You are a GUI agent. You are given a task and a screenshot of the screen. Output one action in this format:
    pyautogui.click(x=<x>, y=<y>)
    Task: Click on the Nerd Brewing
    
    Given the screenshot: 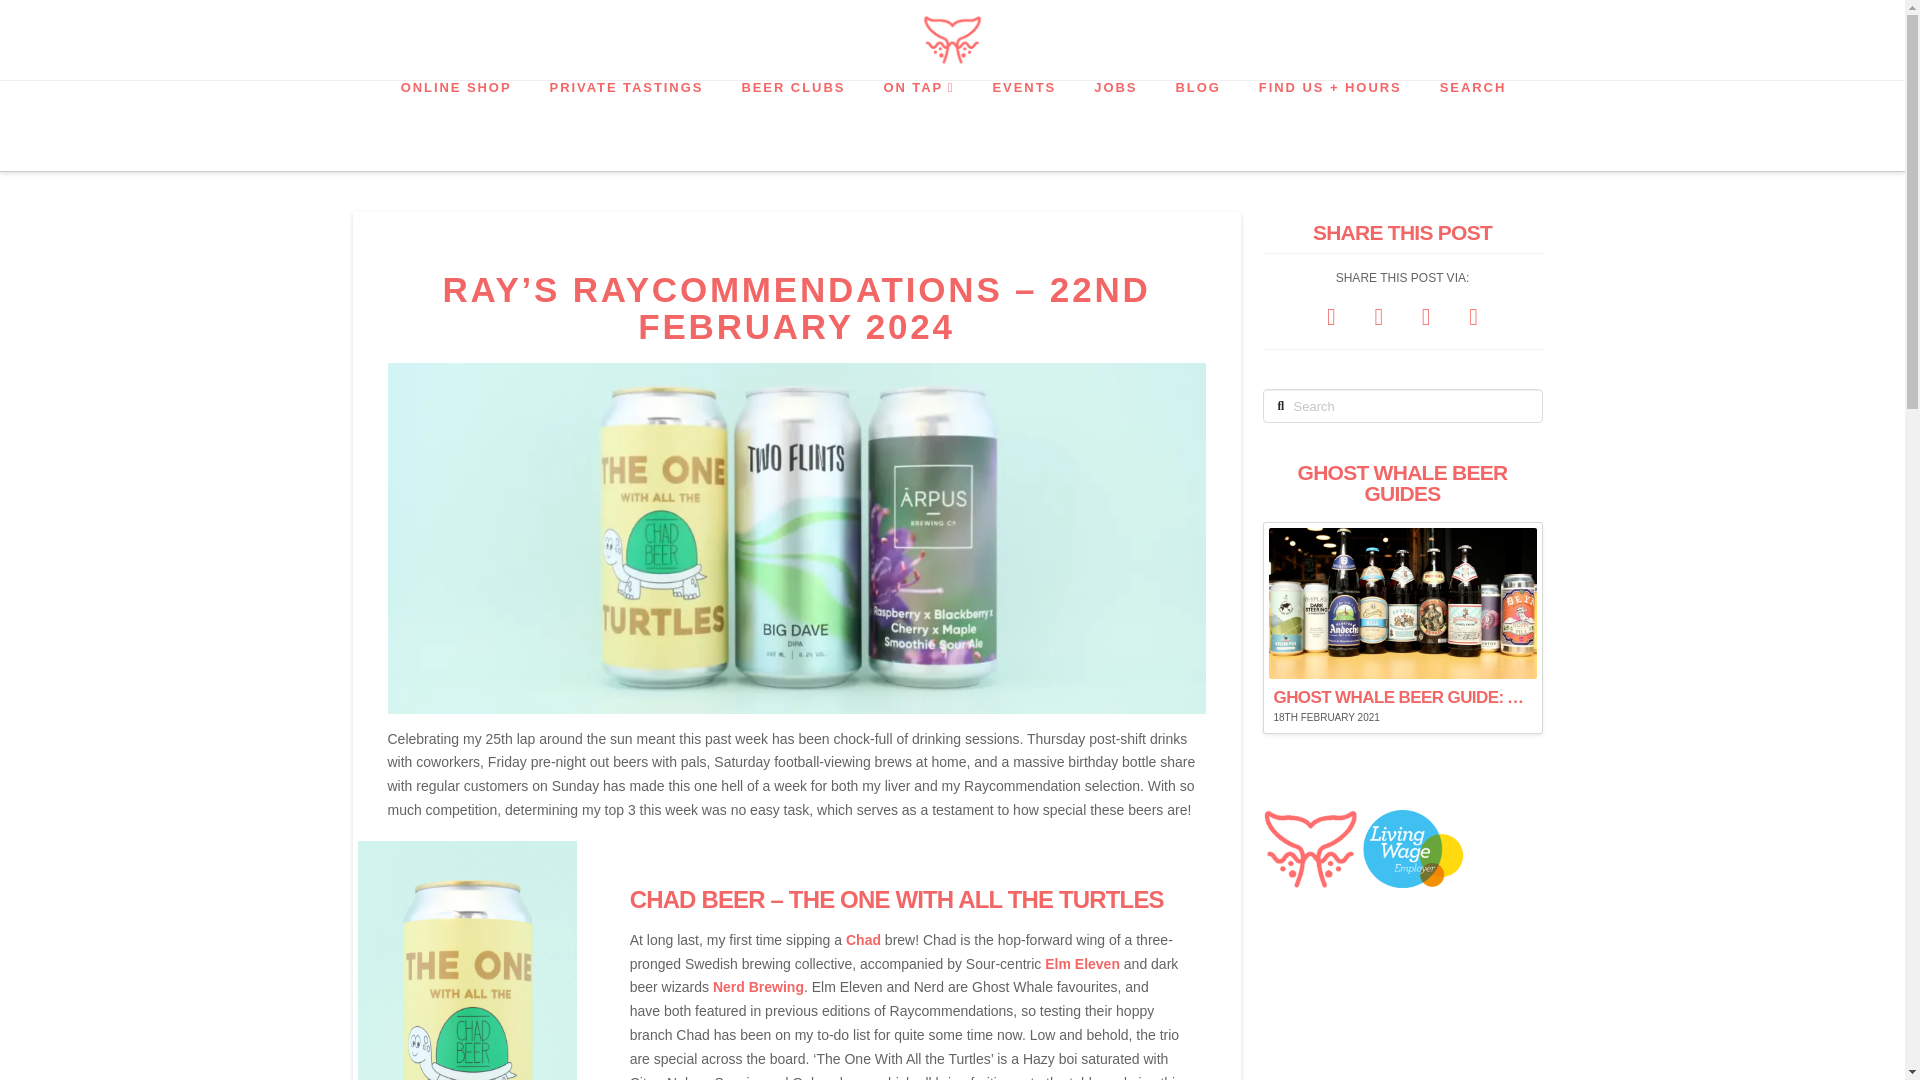 What is the action you would take?
    pyautogui.click(x=758, y=986)
    